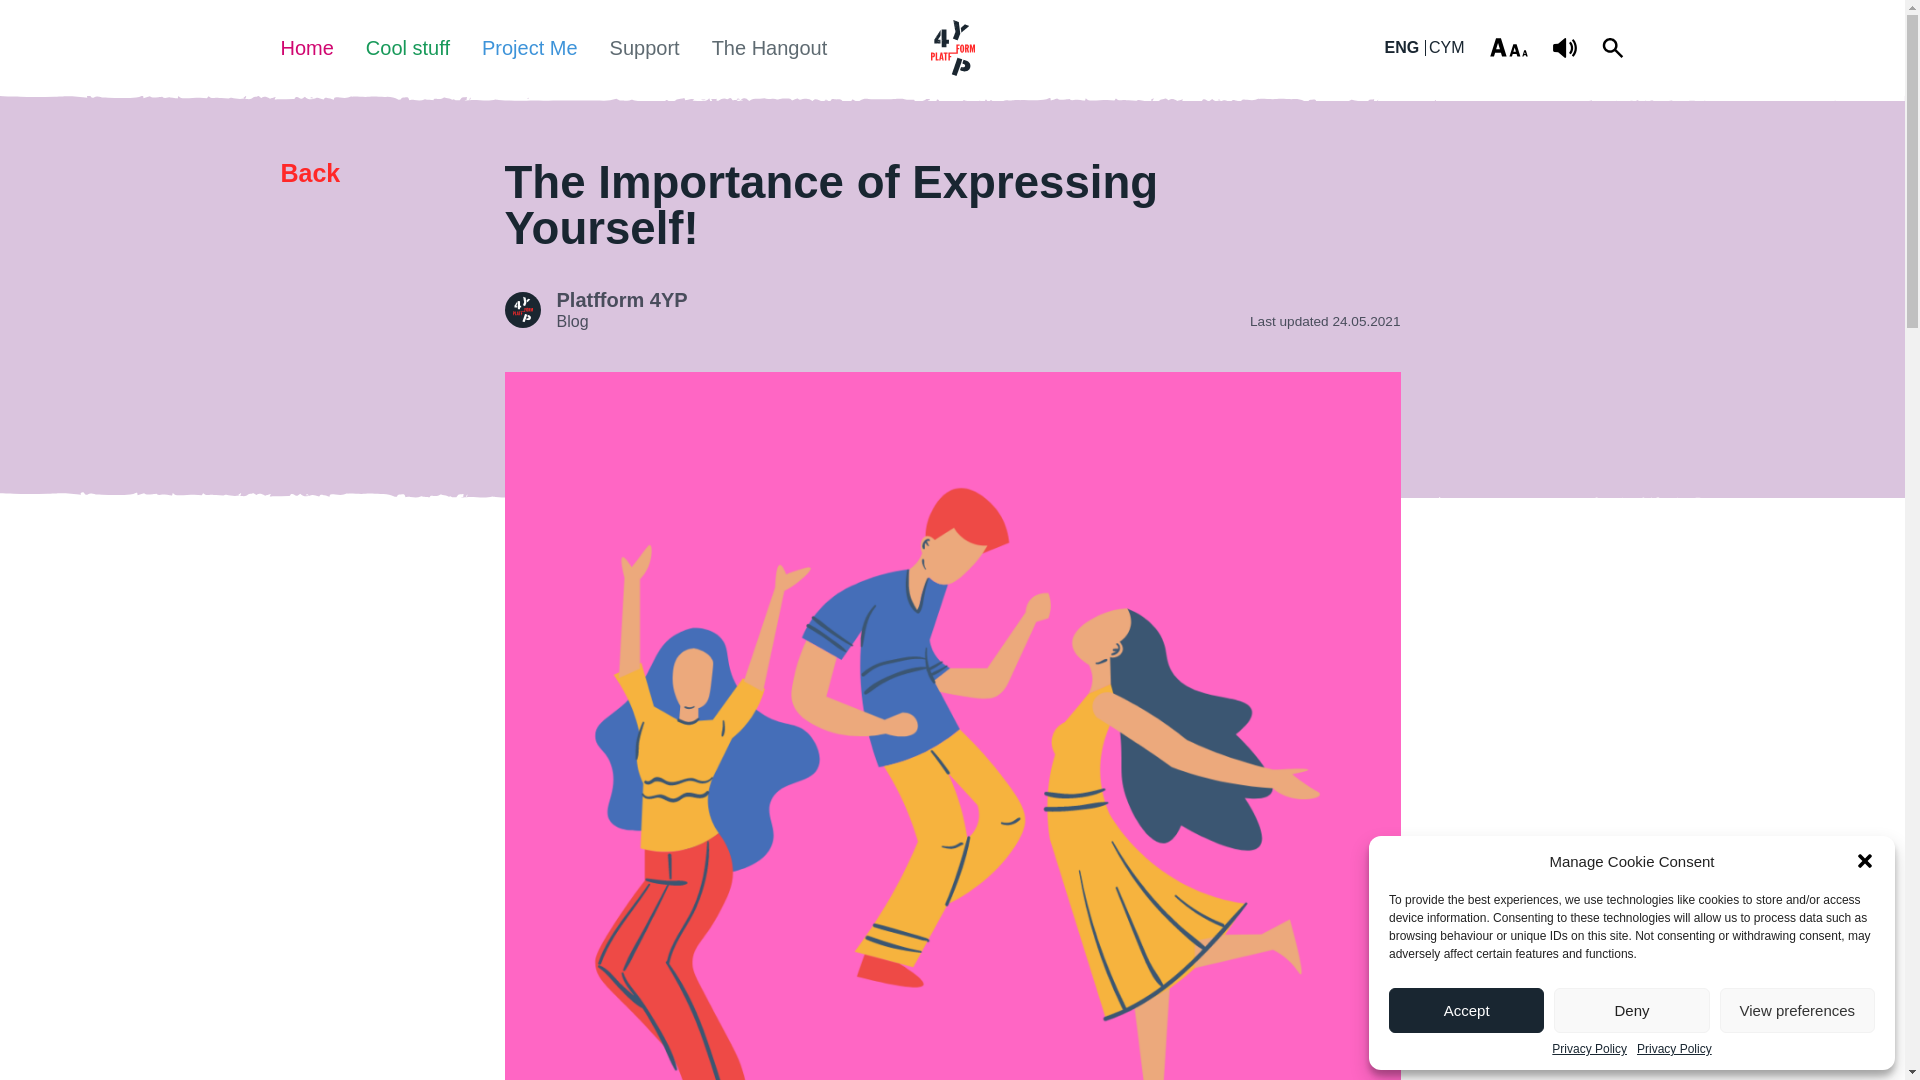 This screenshot has height=1080, width=1920. What do you see at coordinates (1508, 48) in the screenshot?
I see `Change font size` at bounding box center [1508, 48].